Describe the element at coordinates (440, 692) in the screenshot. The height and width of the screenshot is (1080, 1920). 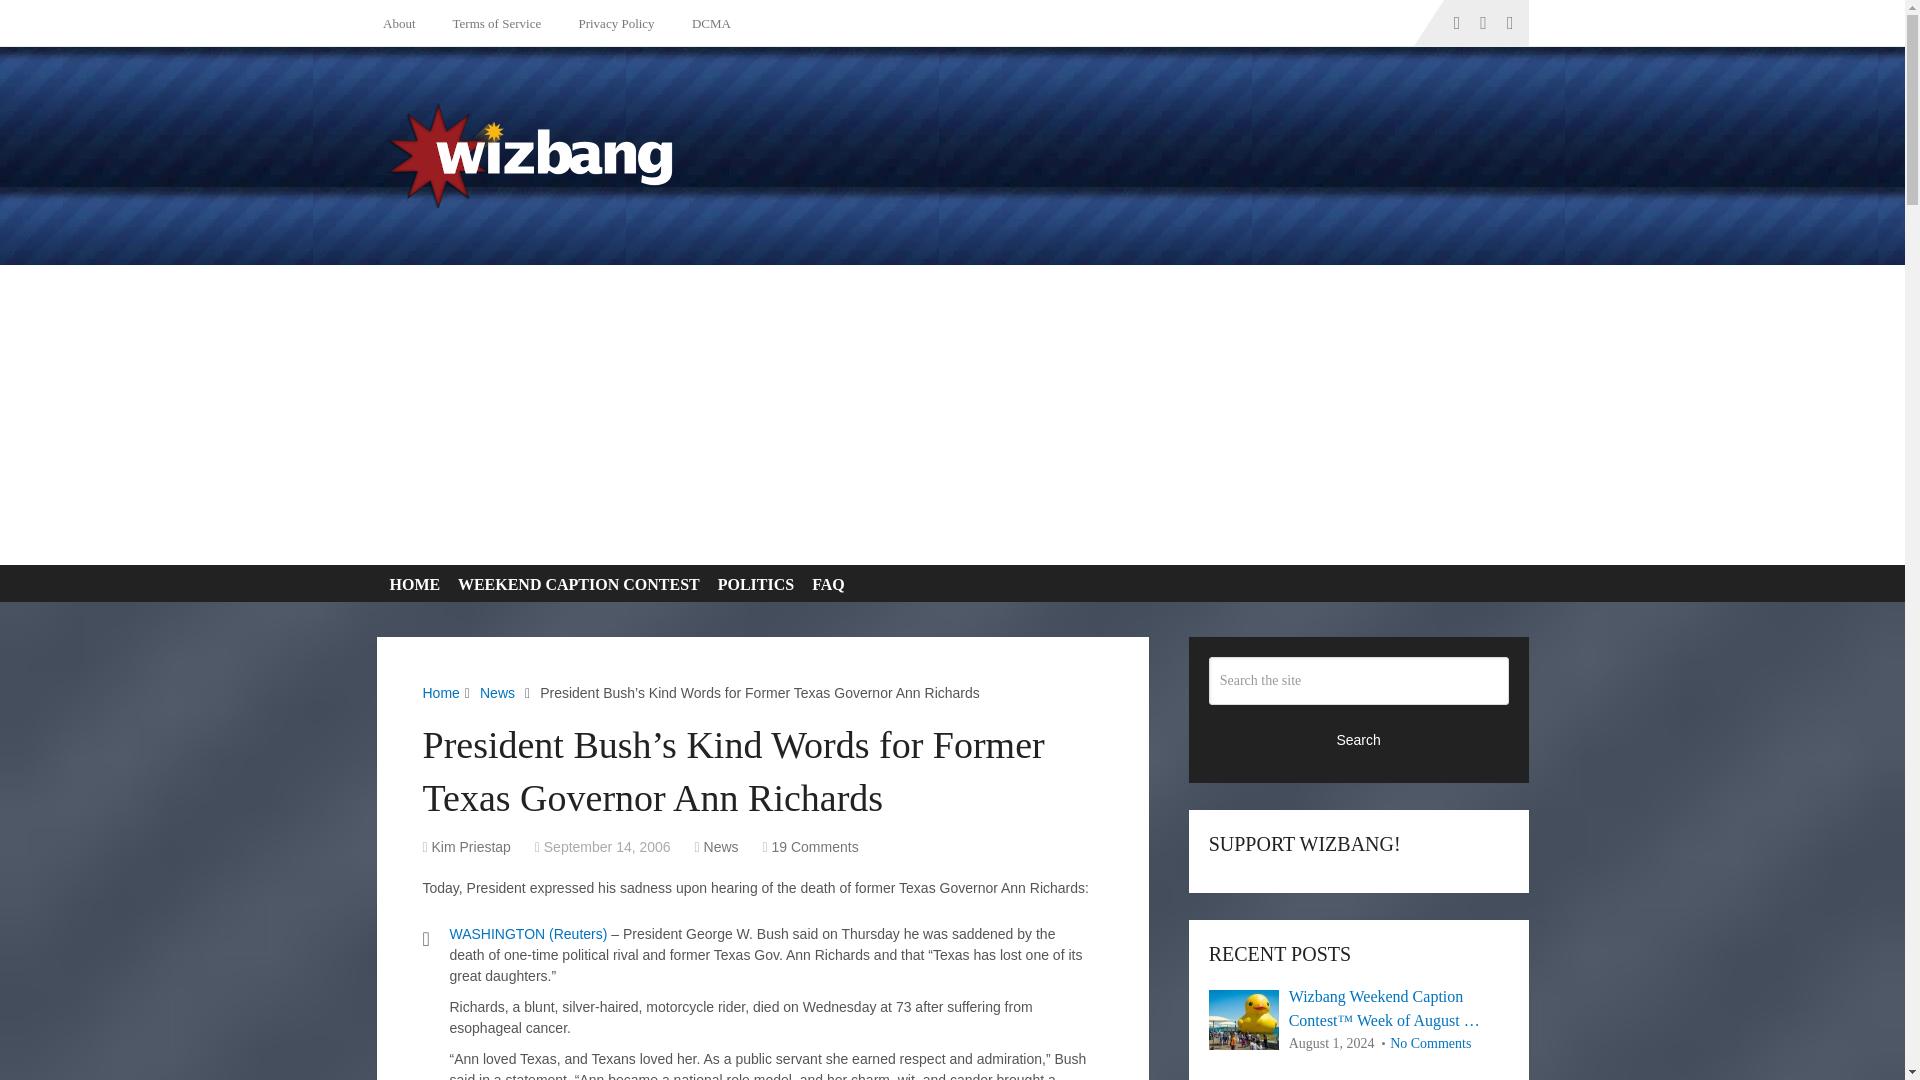
I see `Home` at that location.